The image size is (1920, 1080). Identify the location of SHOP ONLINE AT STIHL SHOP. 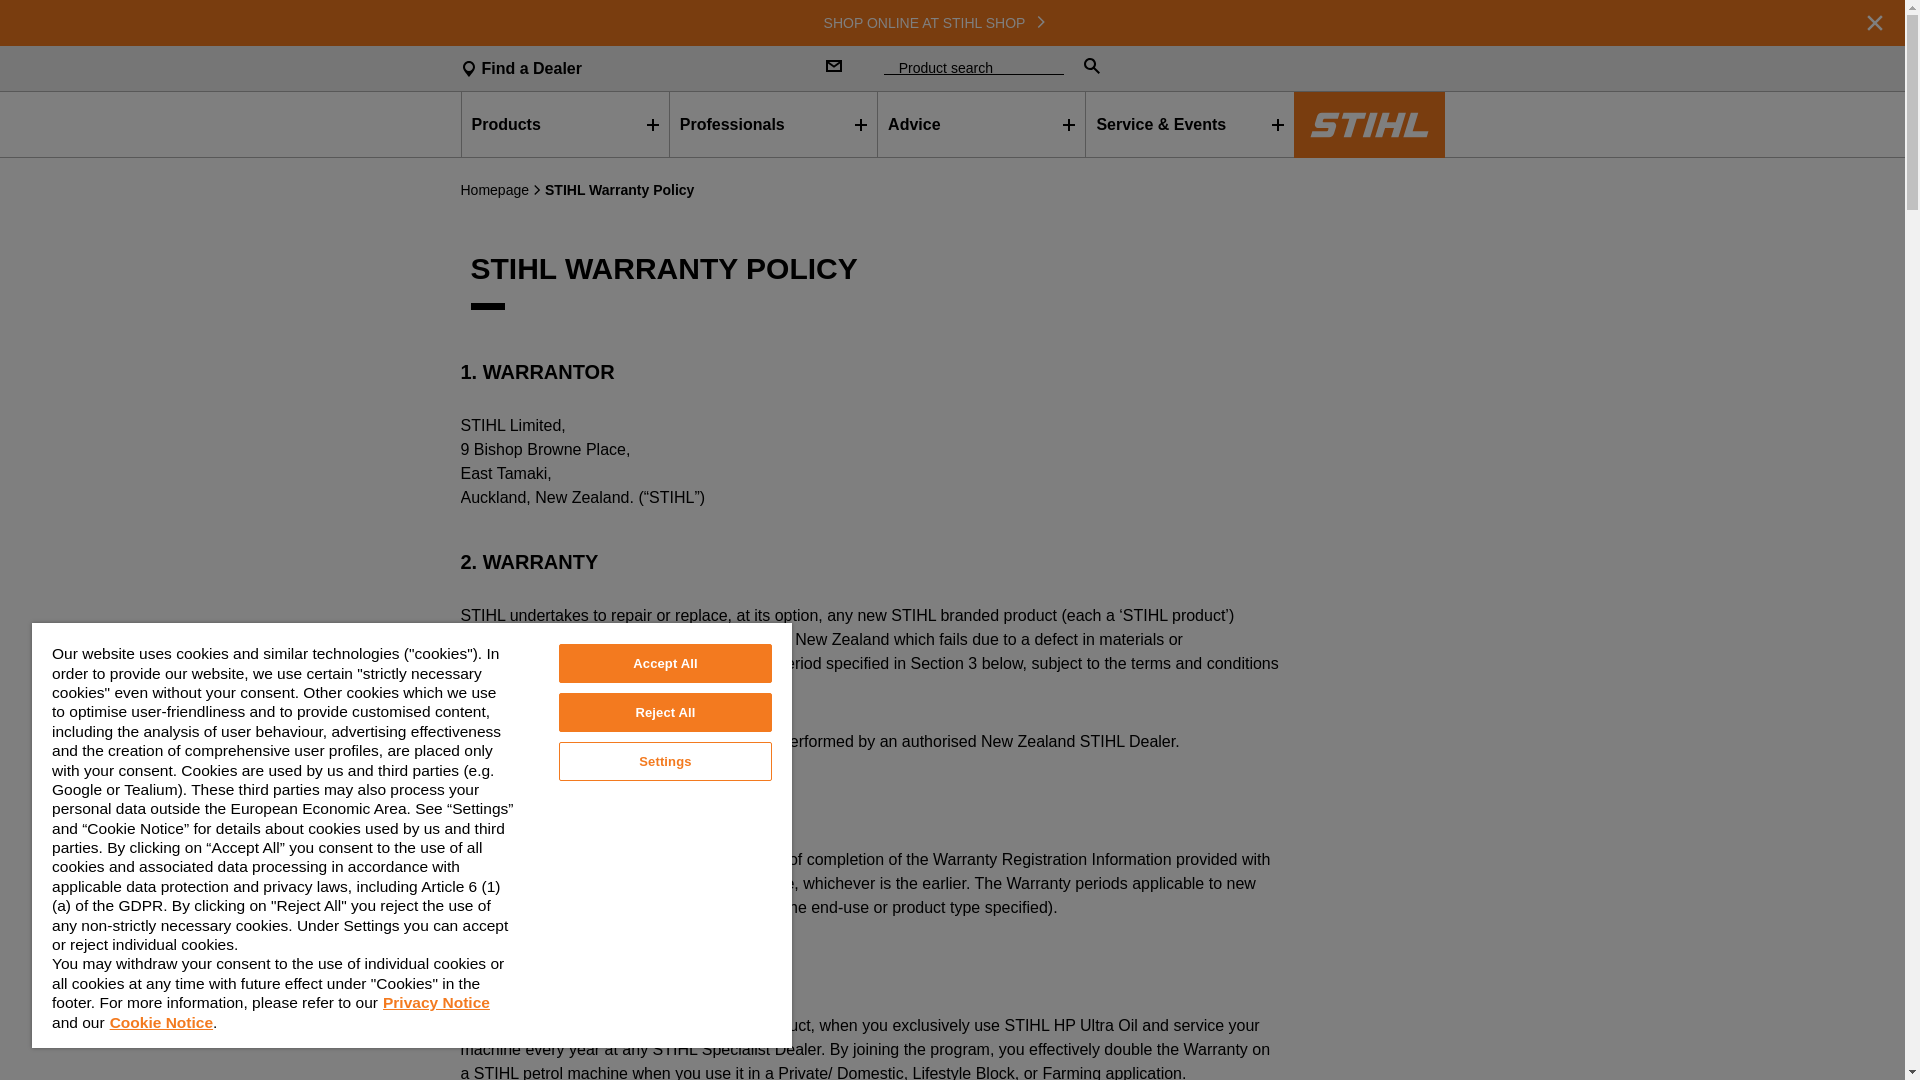
(952, 23).